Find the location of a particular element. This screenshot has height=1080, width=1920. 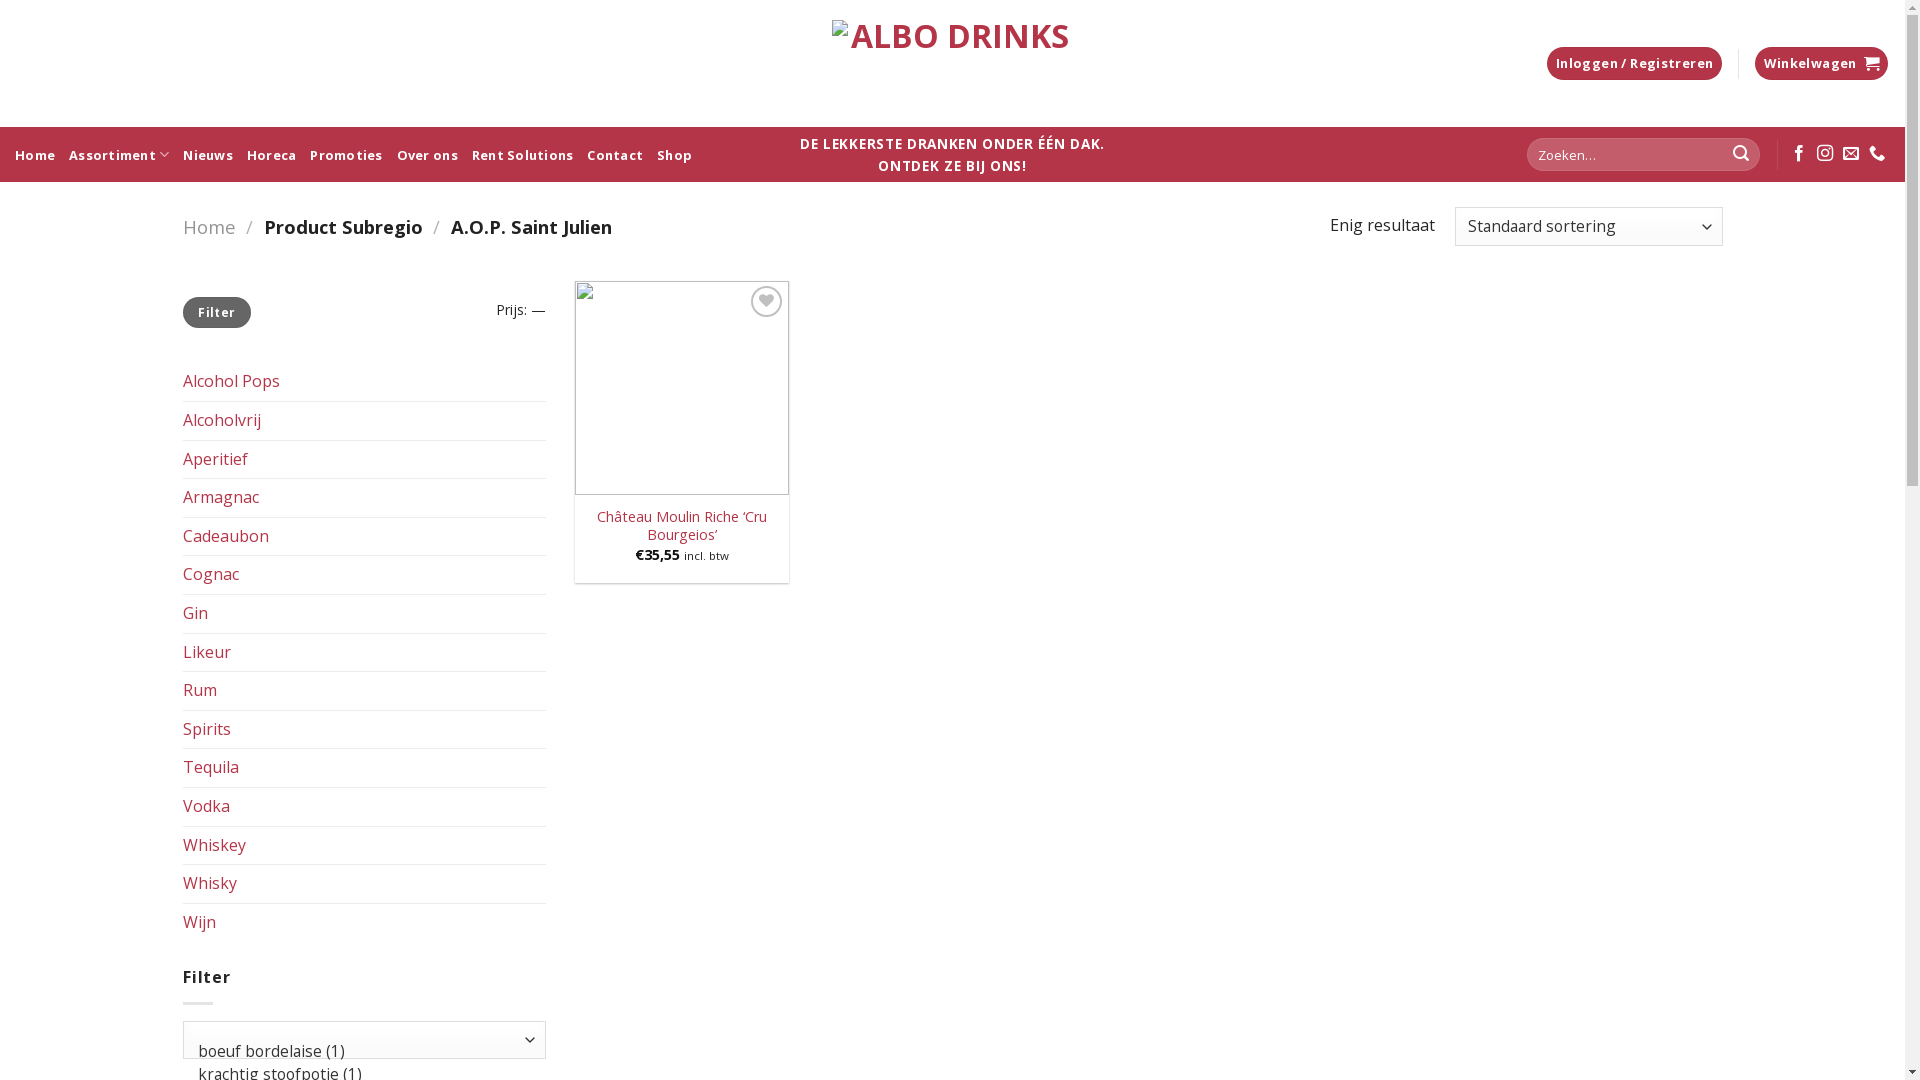

Volg ons op Facebook is located at coordinates (1799, 154).